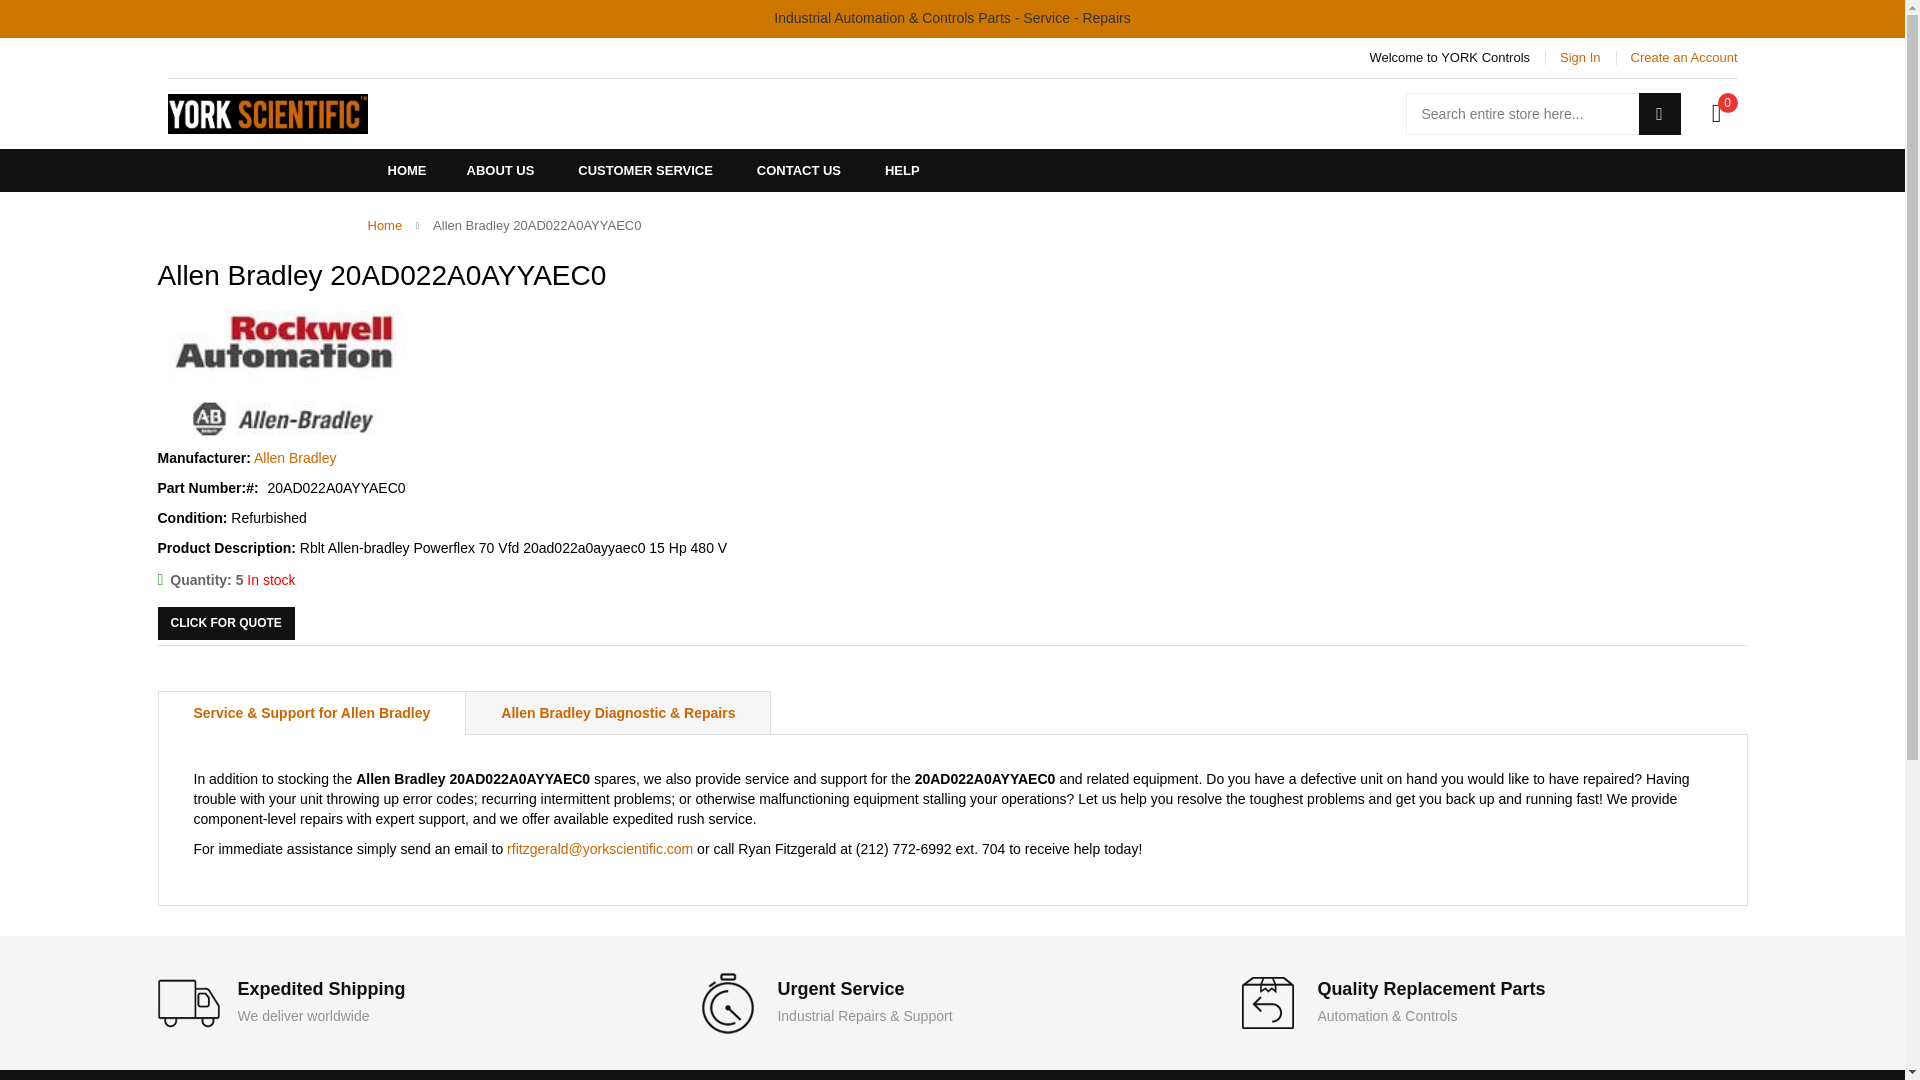 The width and height of the screenshot is (1920, 1080). What do you see at coordinates (646, 170) in the screenshot?
I see `CUSTOMER SERVICE` at bounding box center [646, 170].